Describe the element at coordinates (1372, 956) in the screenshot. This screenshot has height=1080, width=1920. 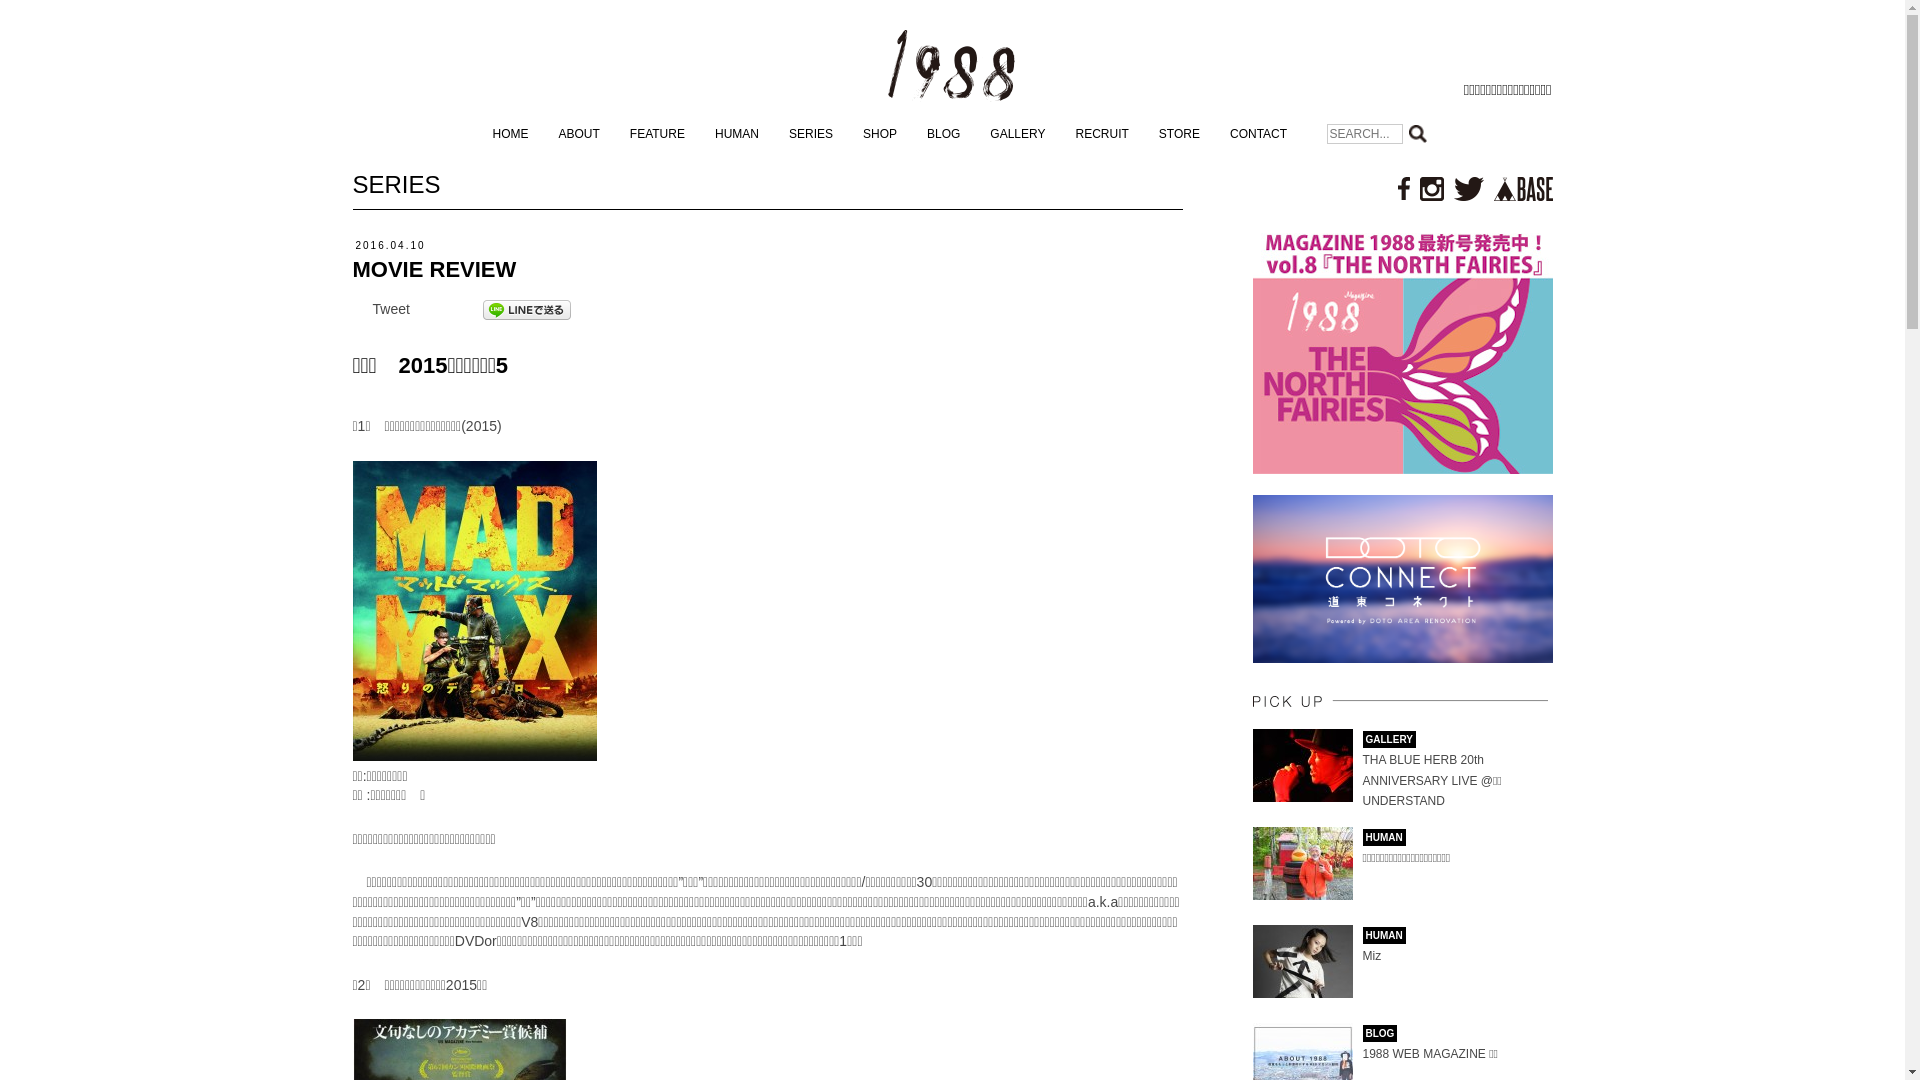
I see `Miz` at that location.